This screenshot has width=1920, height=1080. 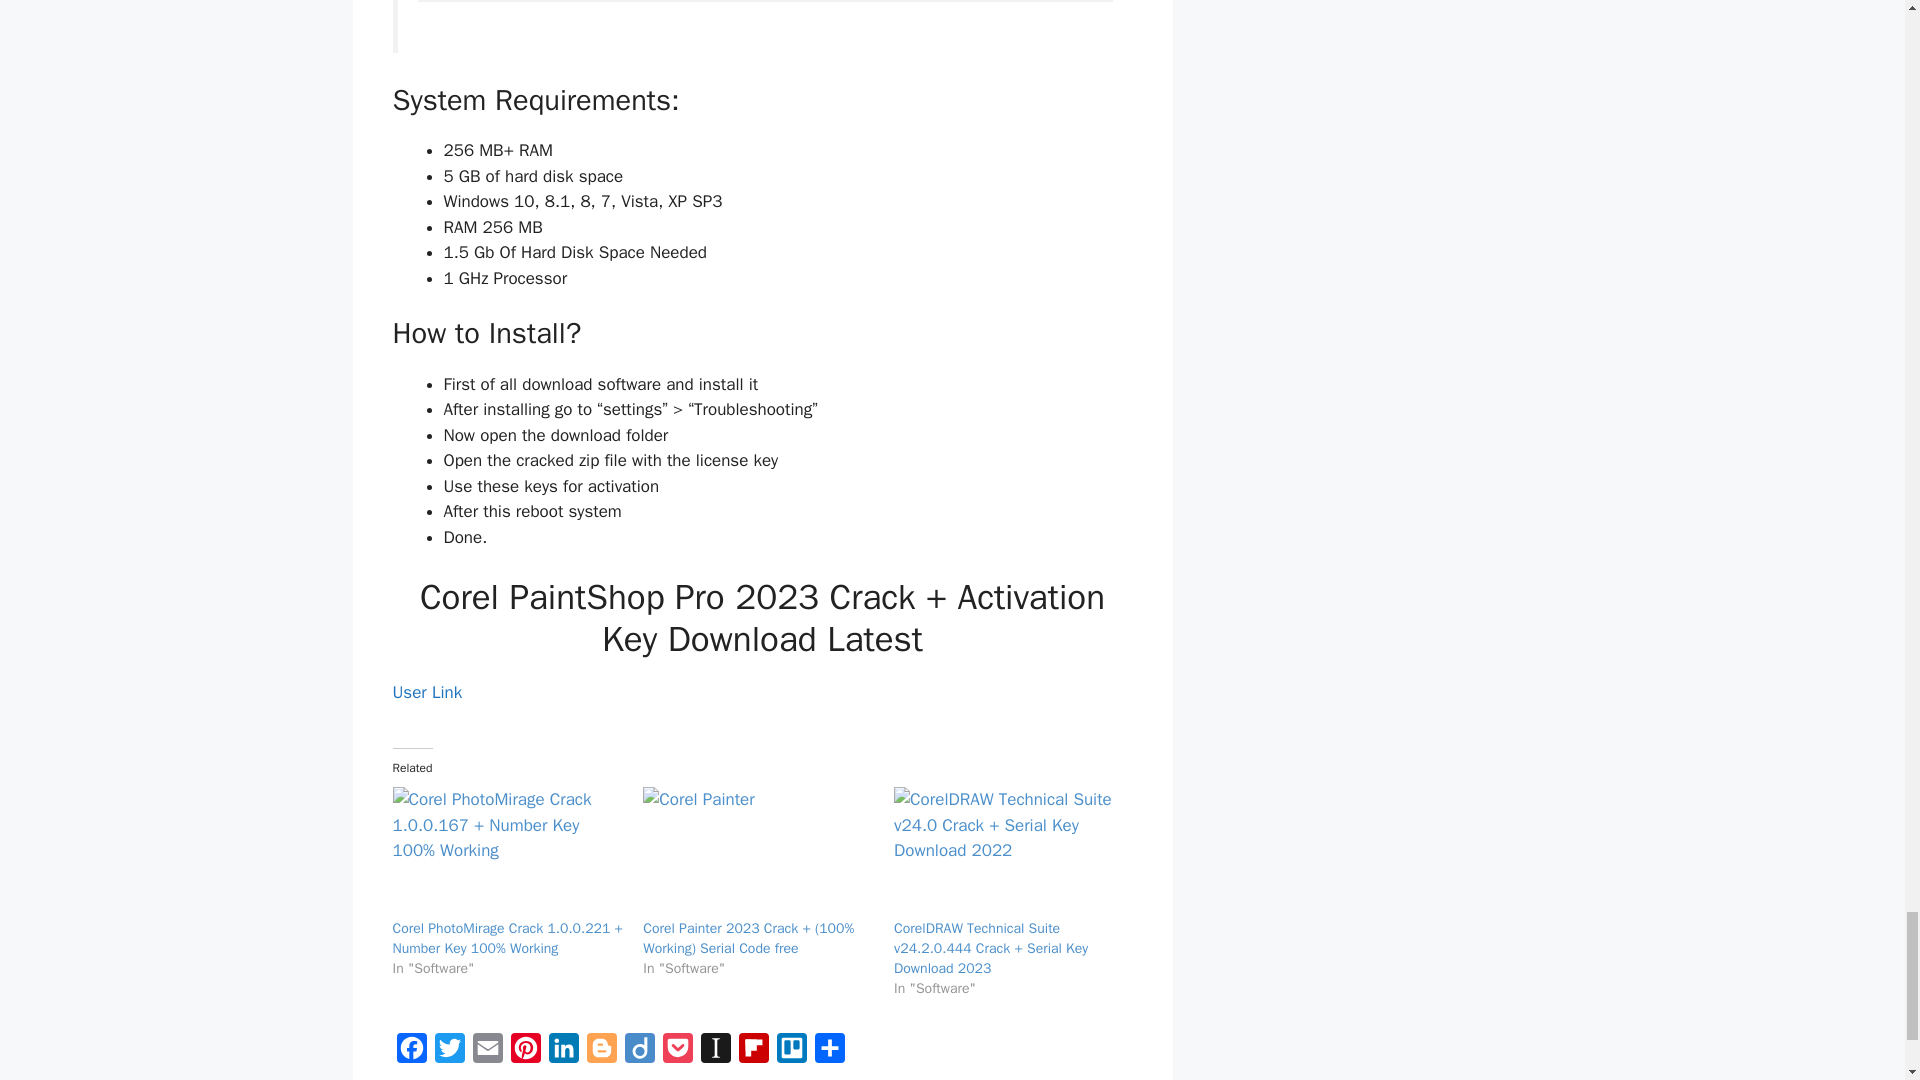 What do you see at coordinates (524, 1052) in the screenshot?
I see `Pinterest` at bounding box center [524, 1052].